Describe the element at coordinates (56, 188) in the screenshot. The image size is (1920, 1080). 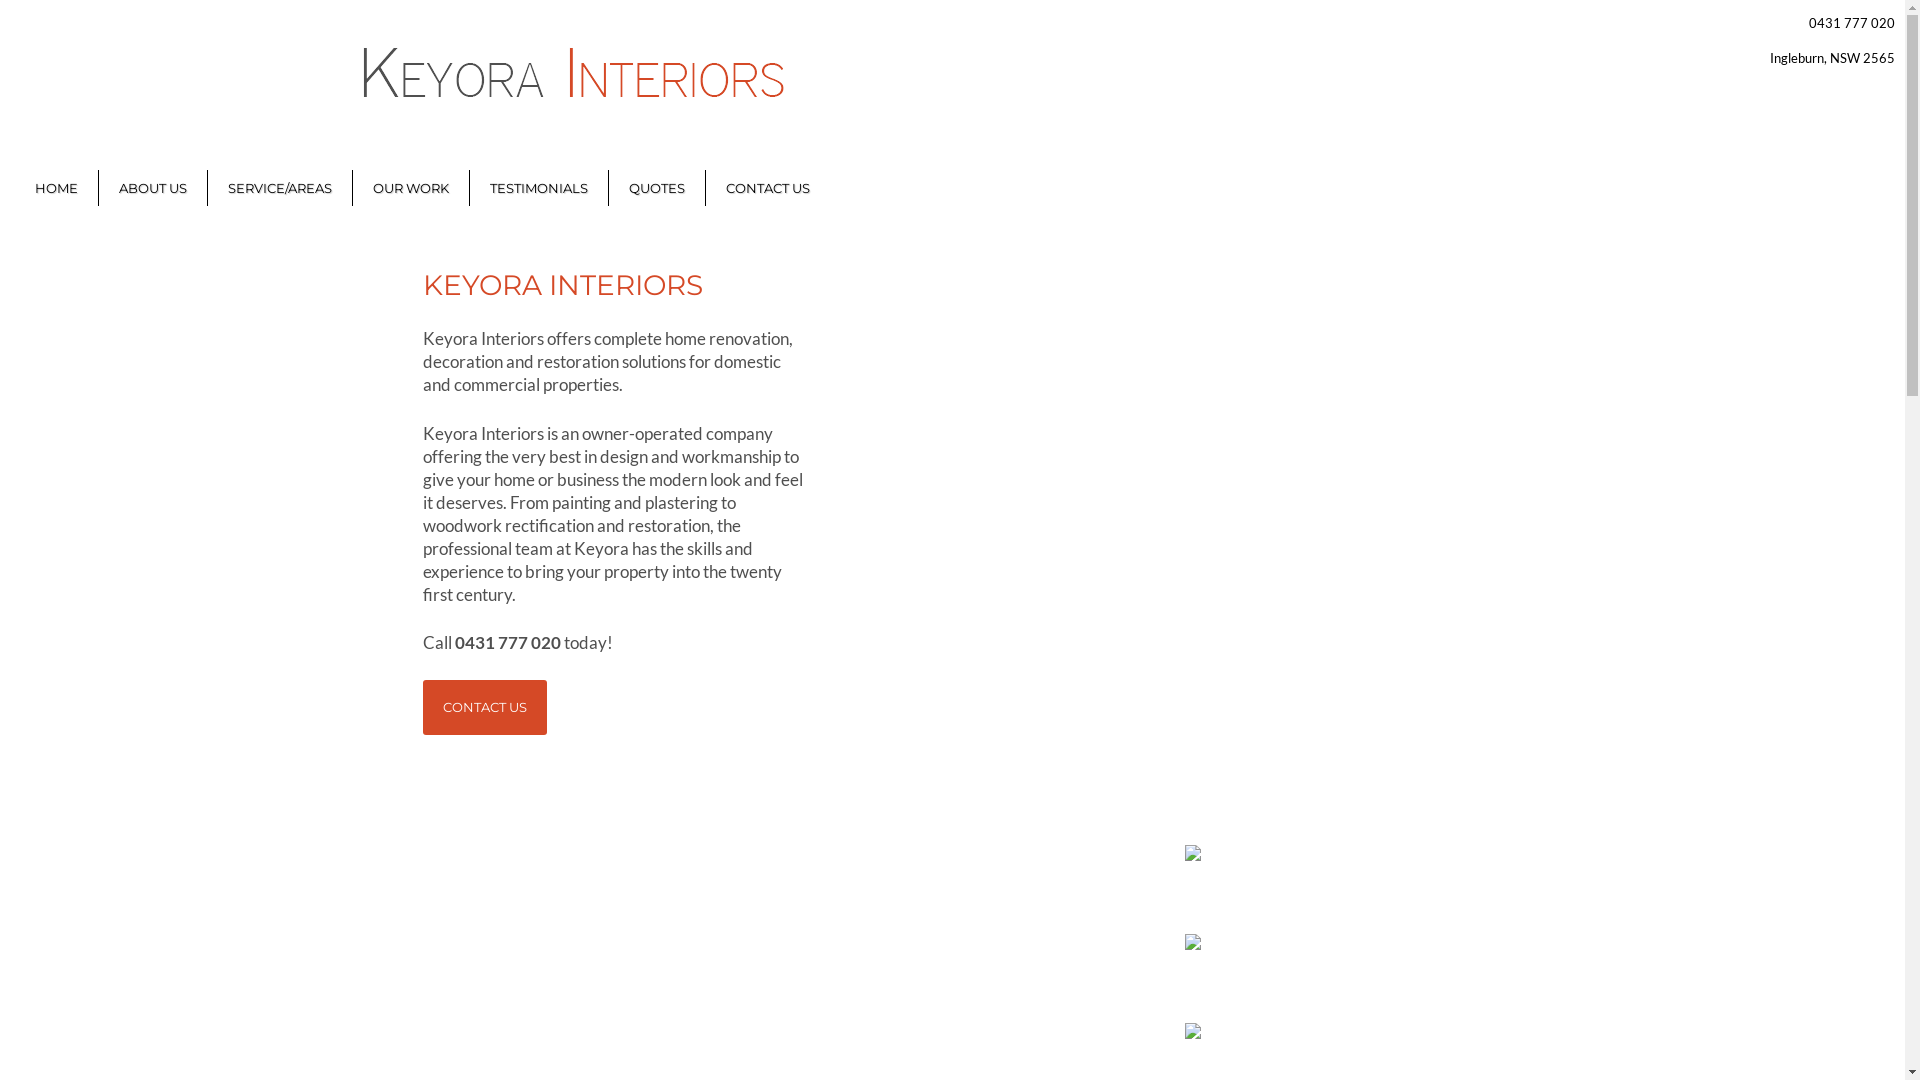
I see `HOME` at that location.